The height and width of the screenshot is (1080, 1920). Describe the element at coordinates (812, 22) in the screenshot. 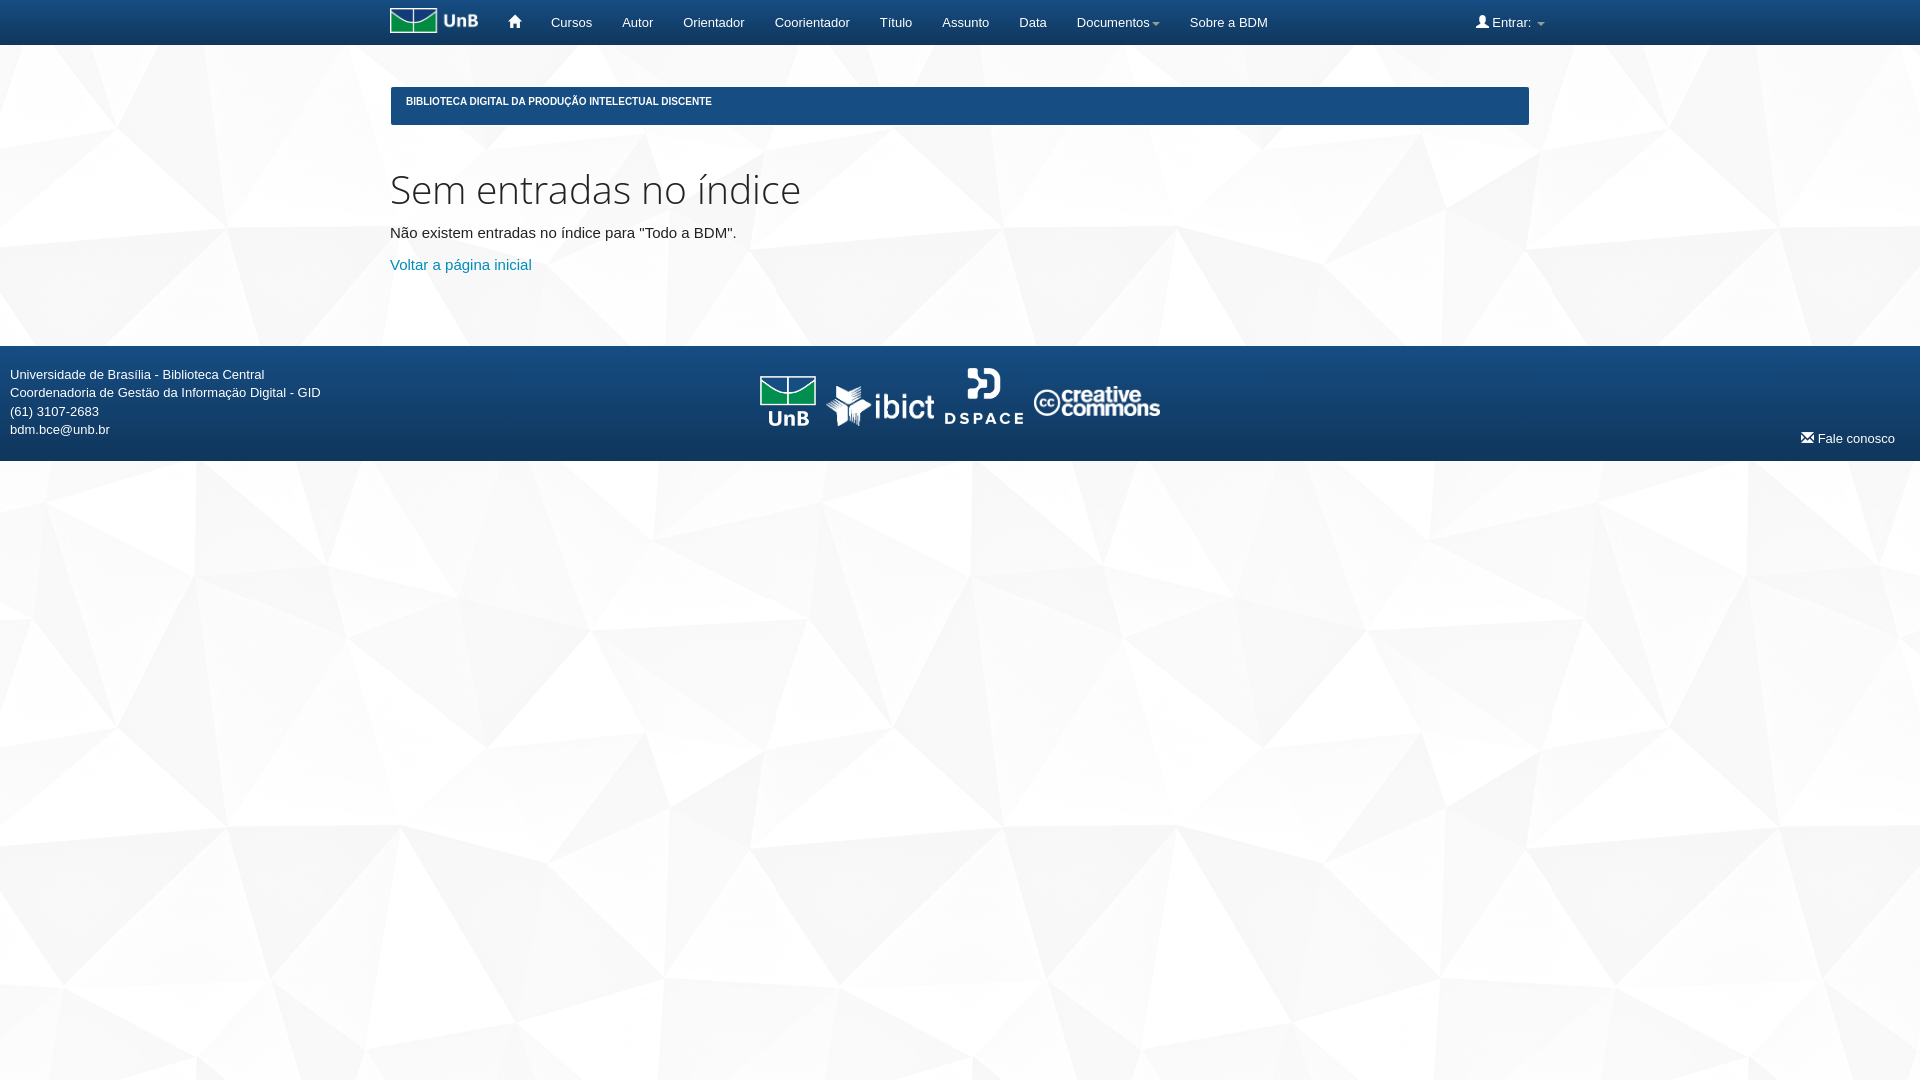

I see `Coorientador` at that location.